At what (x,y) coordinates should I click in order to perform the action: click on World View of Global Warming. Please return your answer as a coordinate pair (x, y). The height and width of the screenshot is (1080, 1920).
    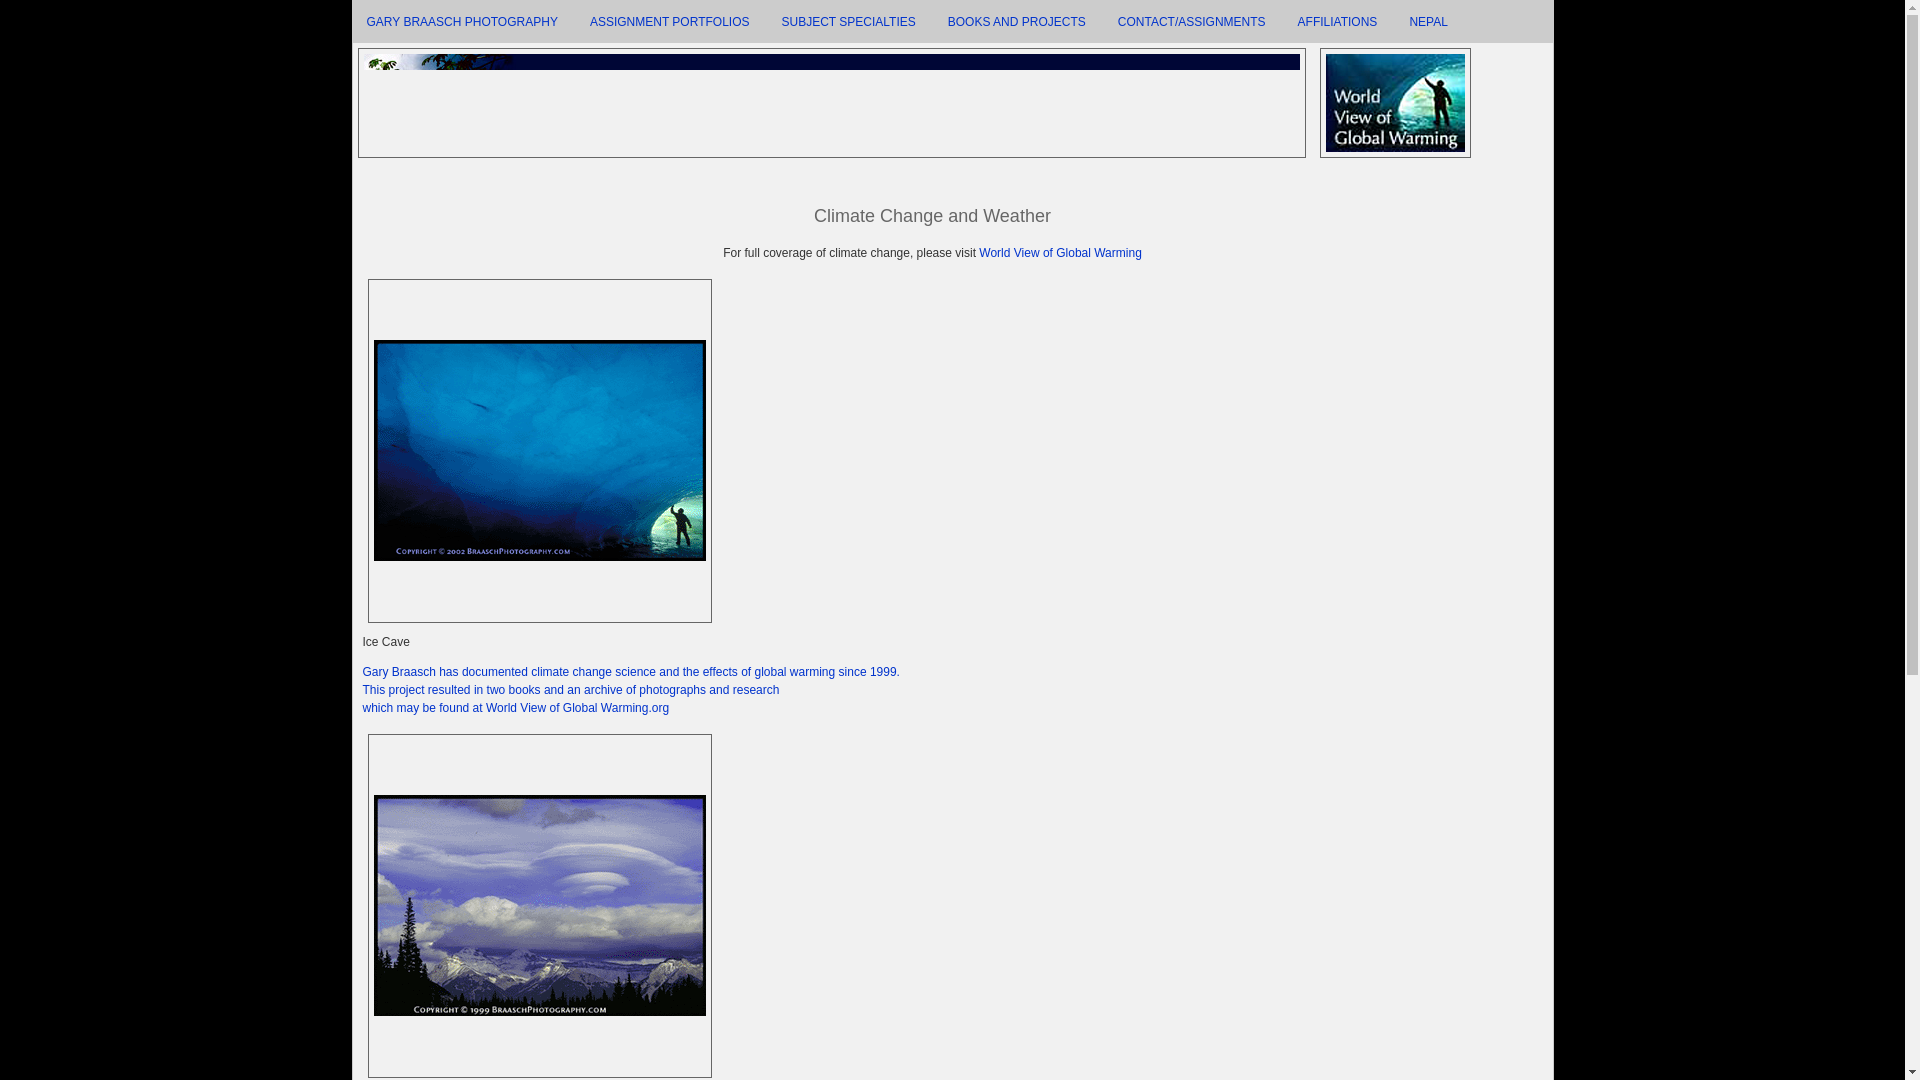
    Looking at the image, I should click on (1060, 253).